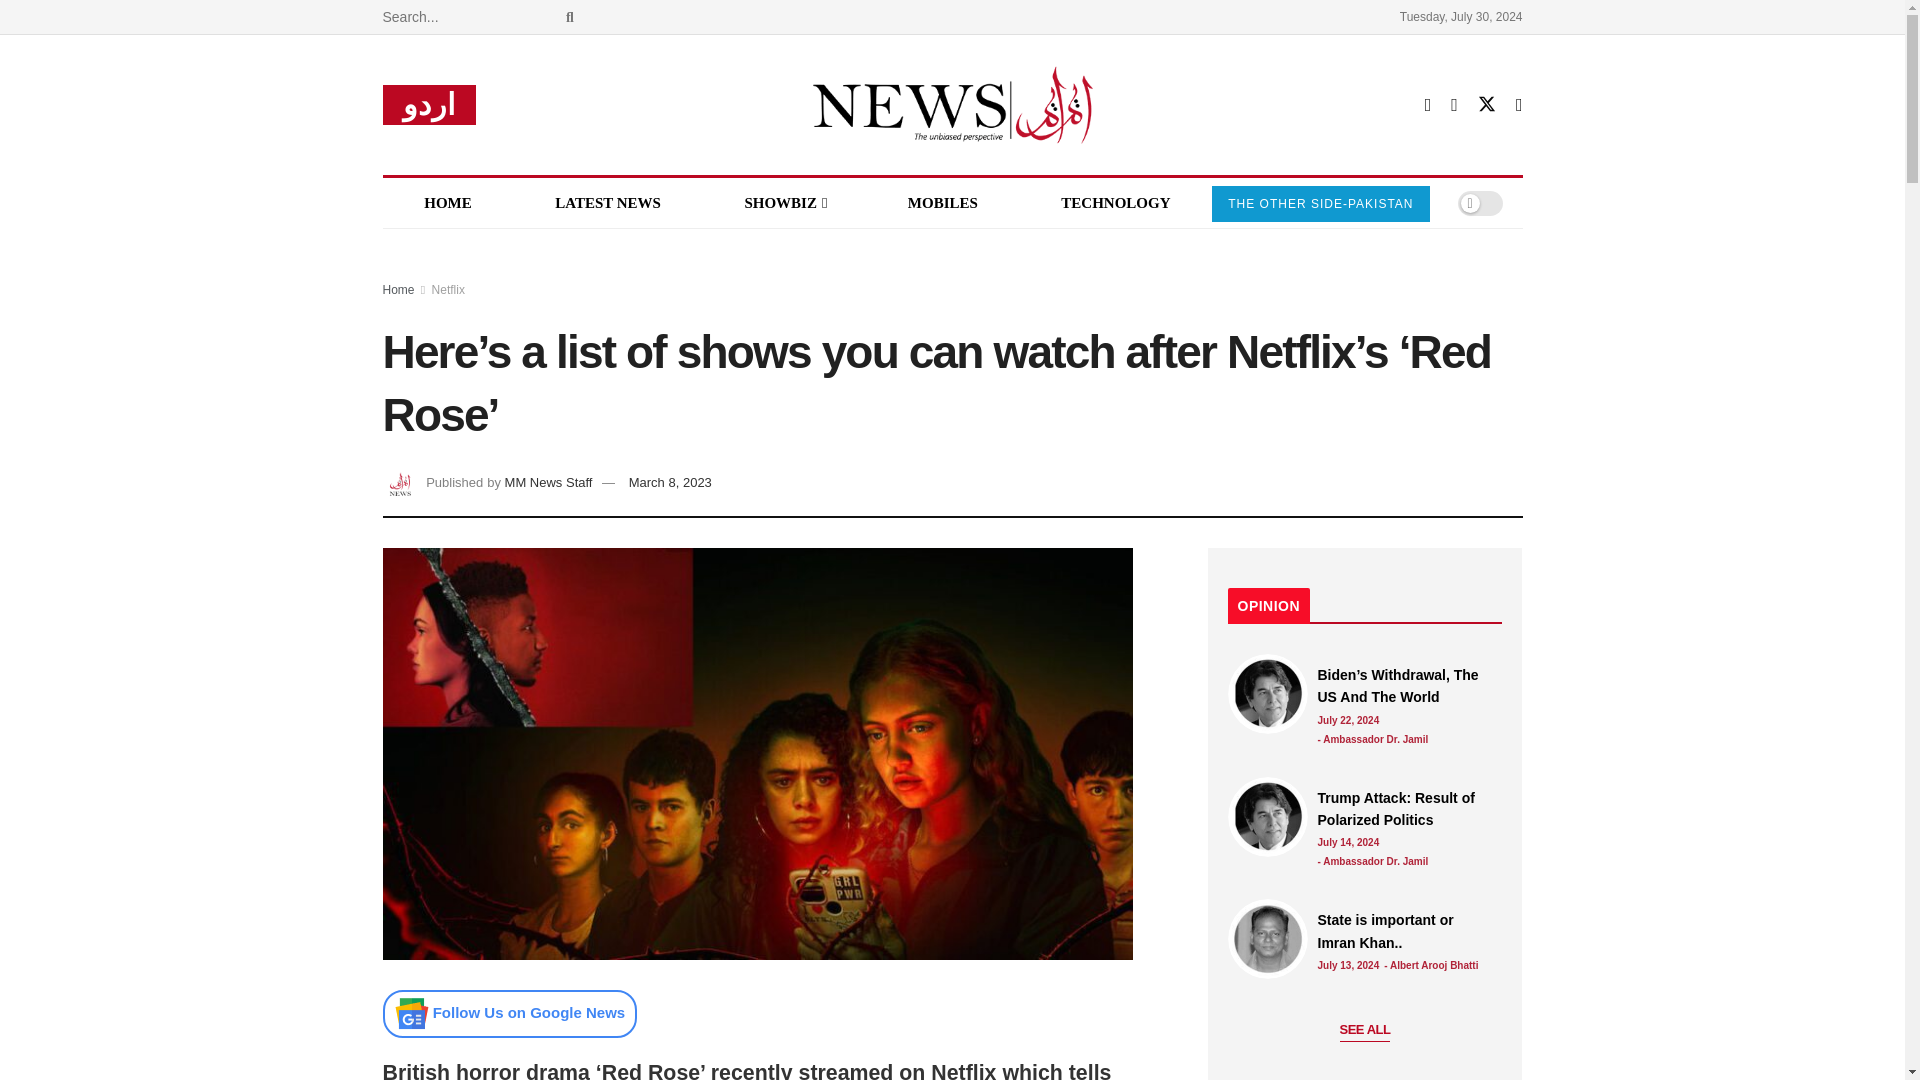  What do you see at coordinates (1405, 931) in the screenshot?
I see `State is important or Imran Khan..` at bounding box center [1405, 931].